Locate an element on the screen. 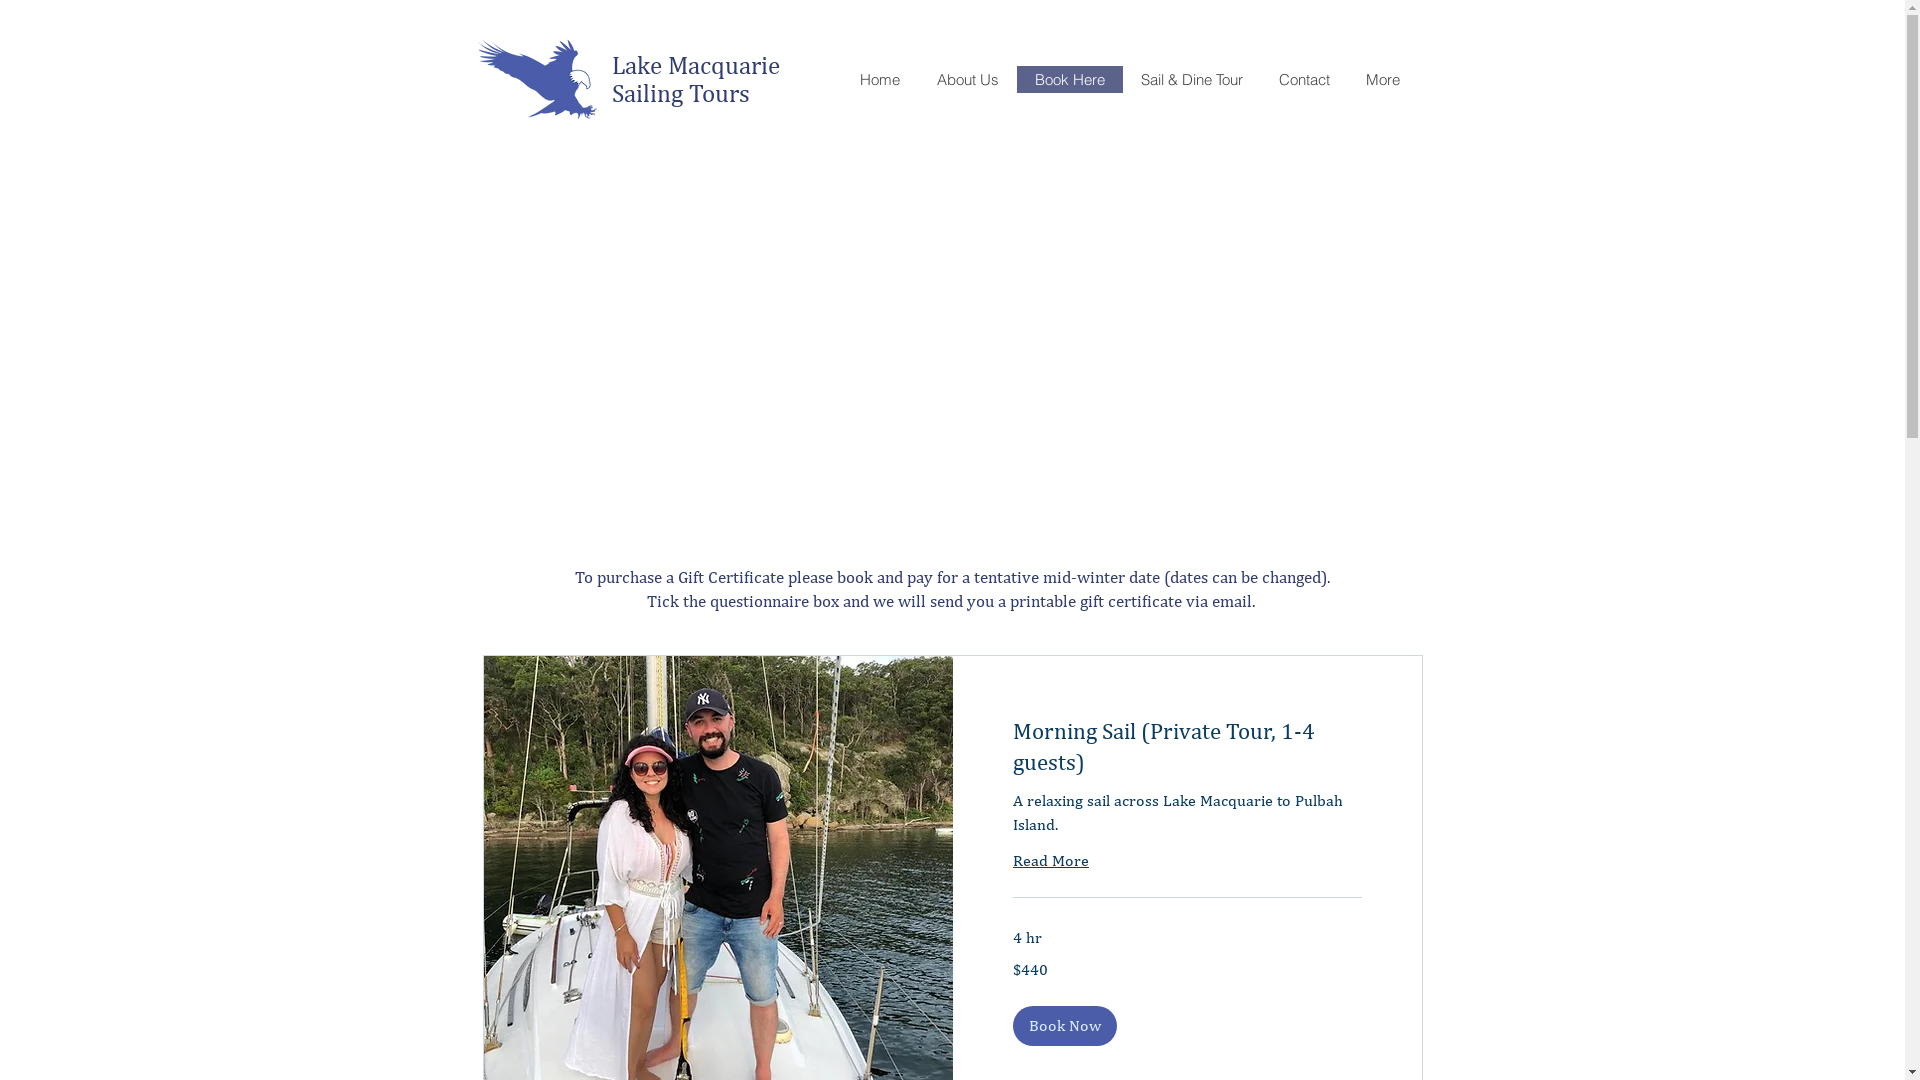  Sail & Dine Tour is located at coordinates (1191, 80).